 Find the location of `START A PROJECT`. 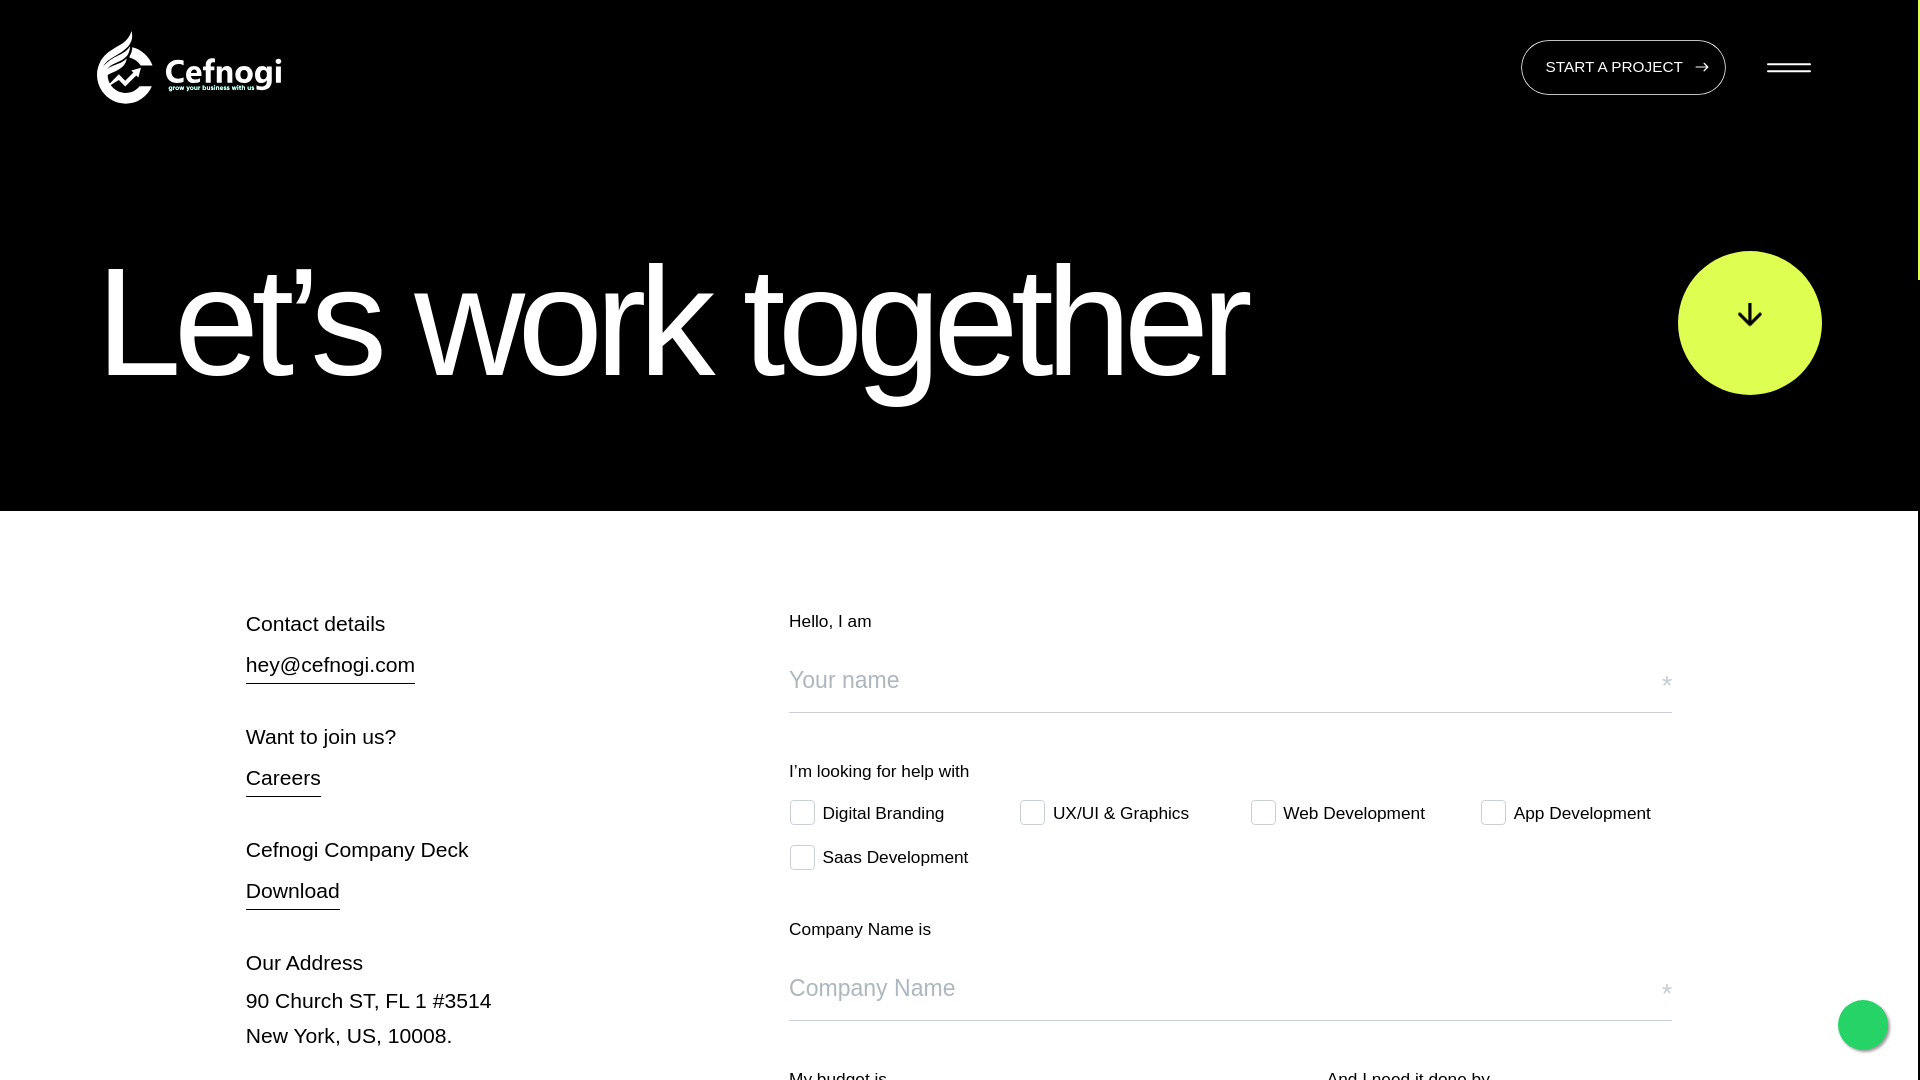

START A PROJECT is located at coordinates (1623, 67).